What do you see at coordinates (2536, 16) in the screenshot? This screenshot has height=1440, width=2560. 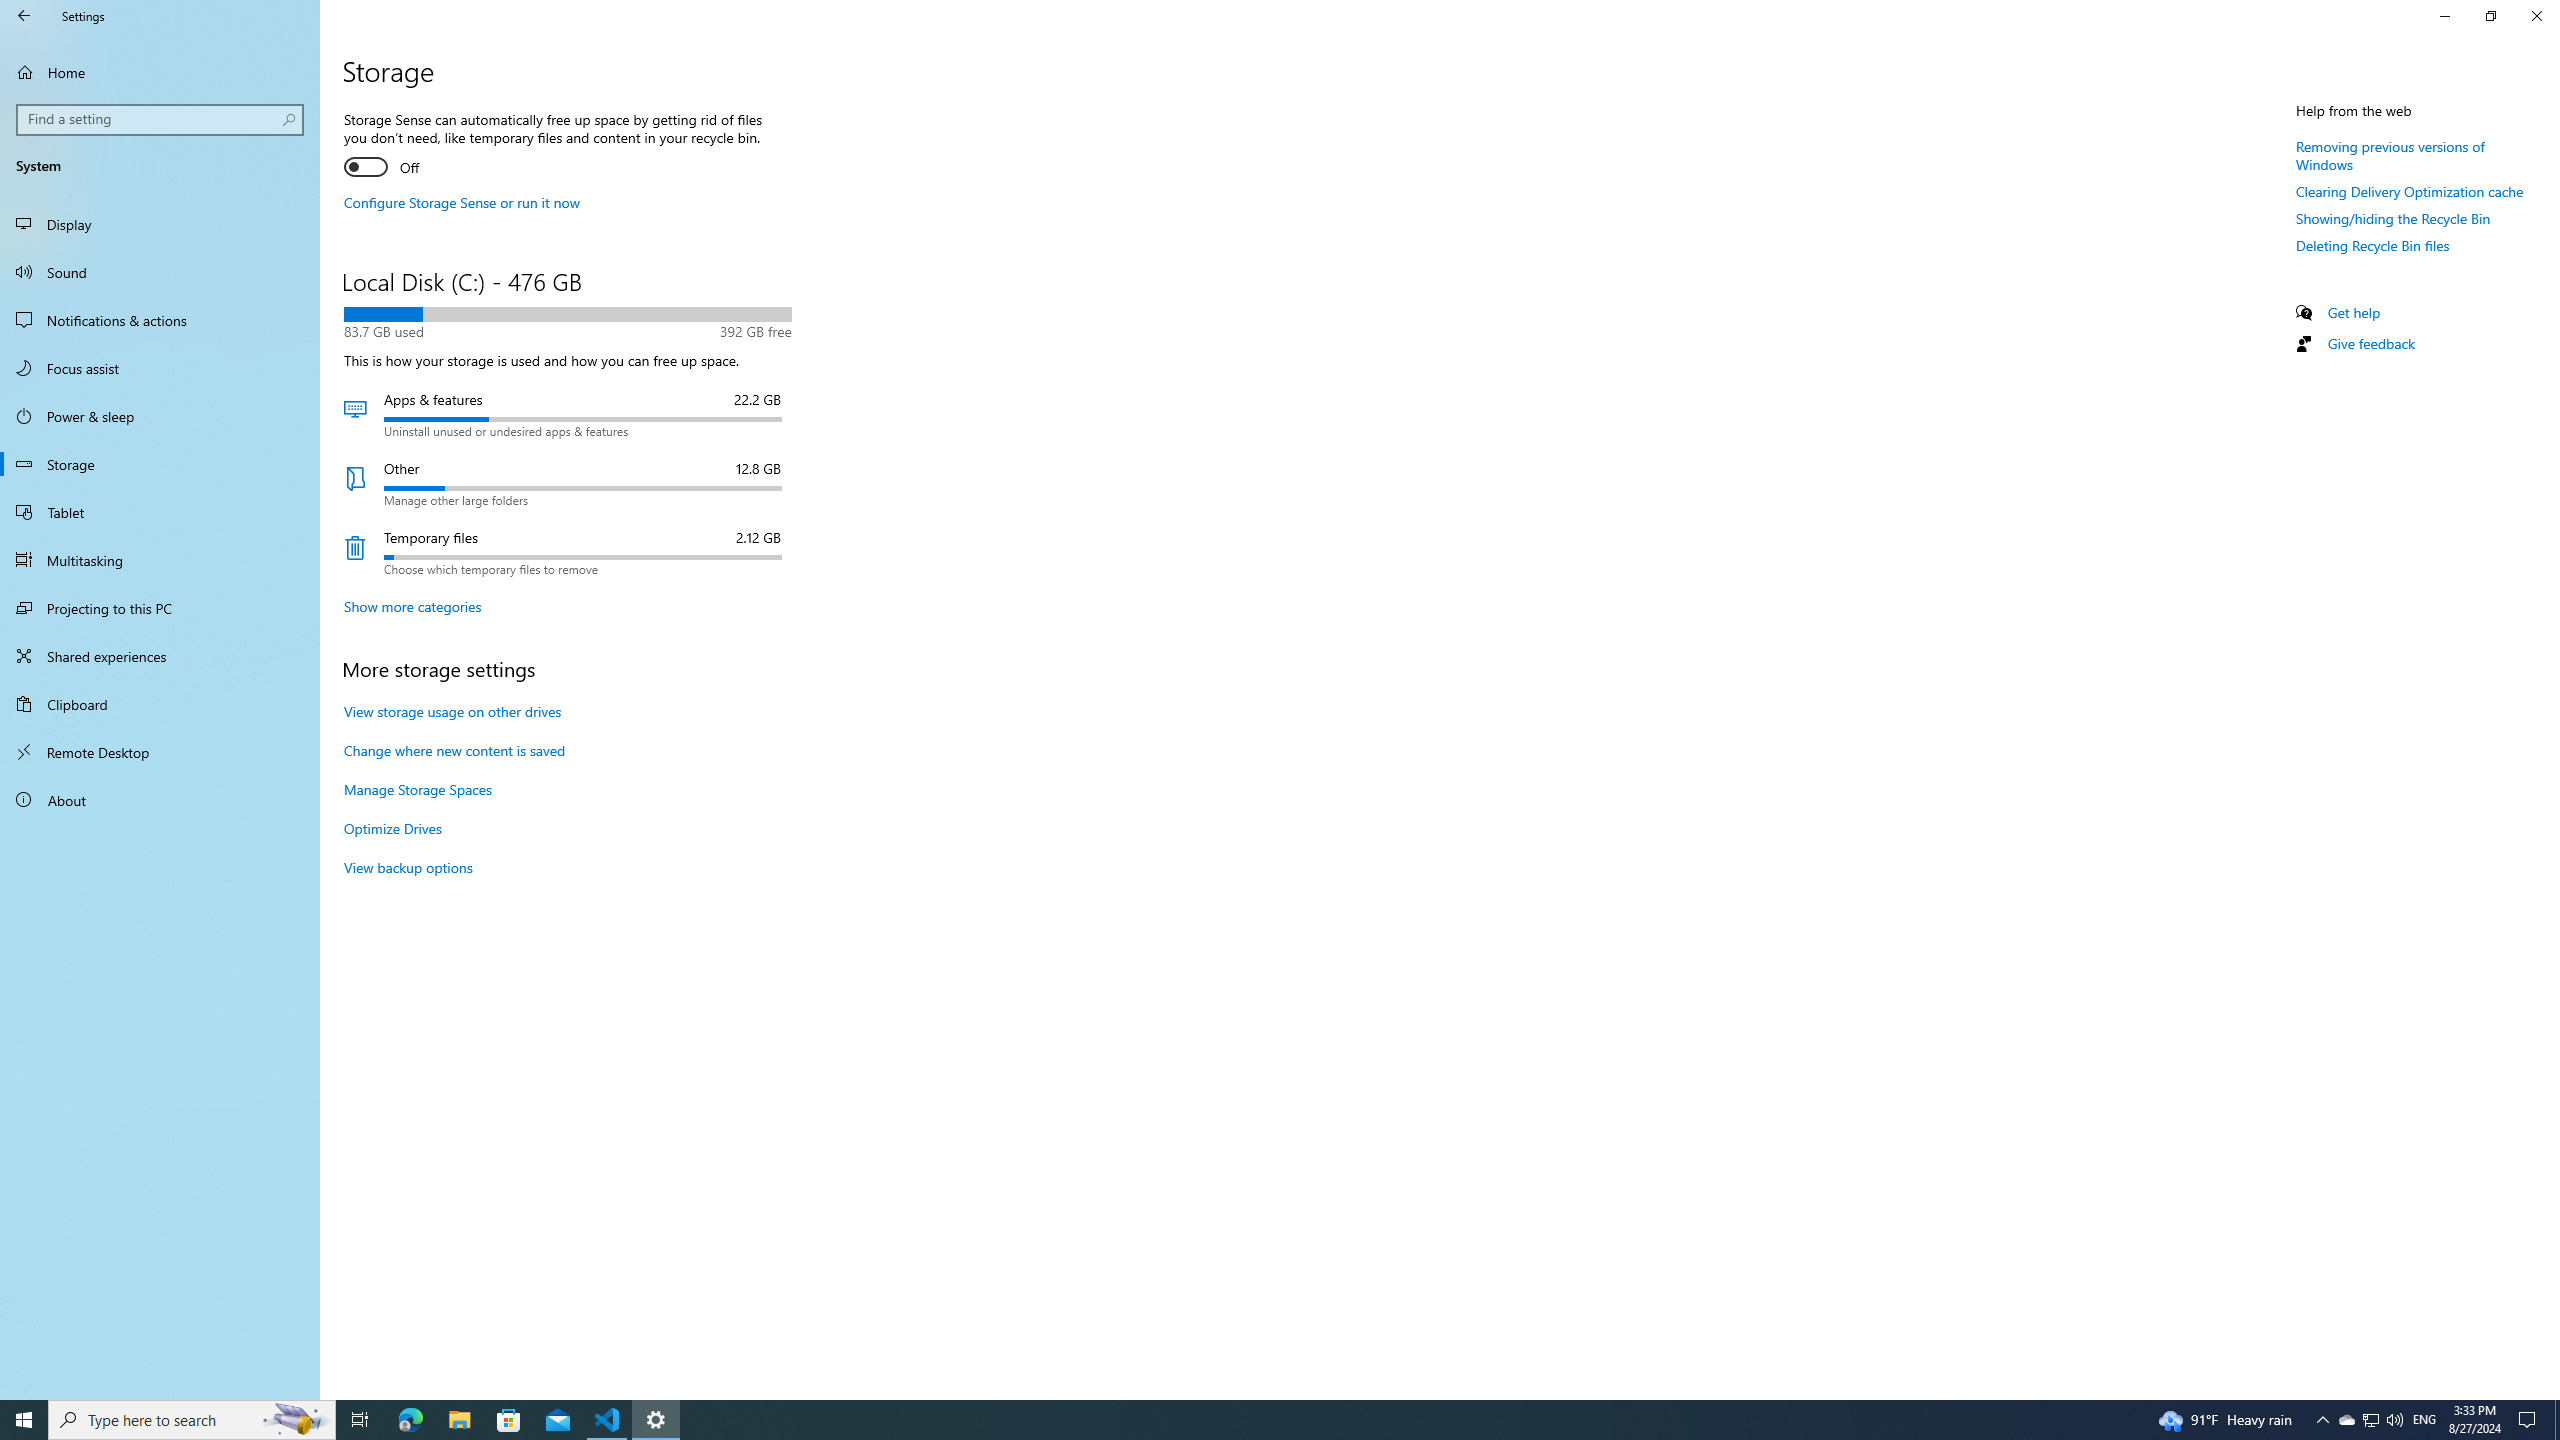 I see `Close Settings` at bounding box center [2536, 16].